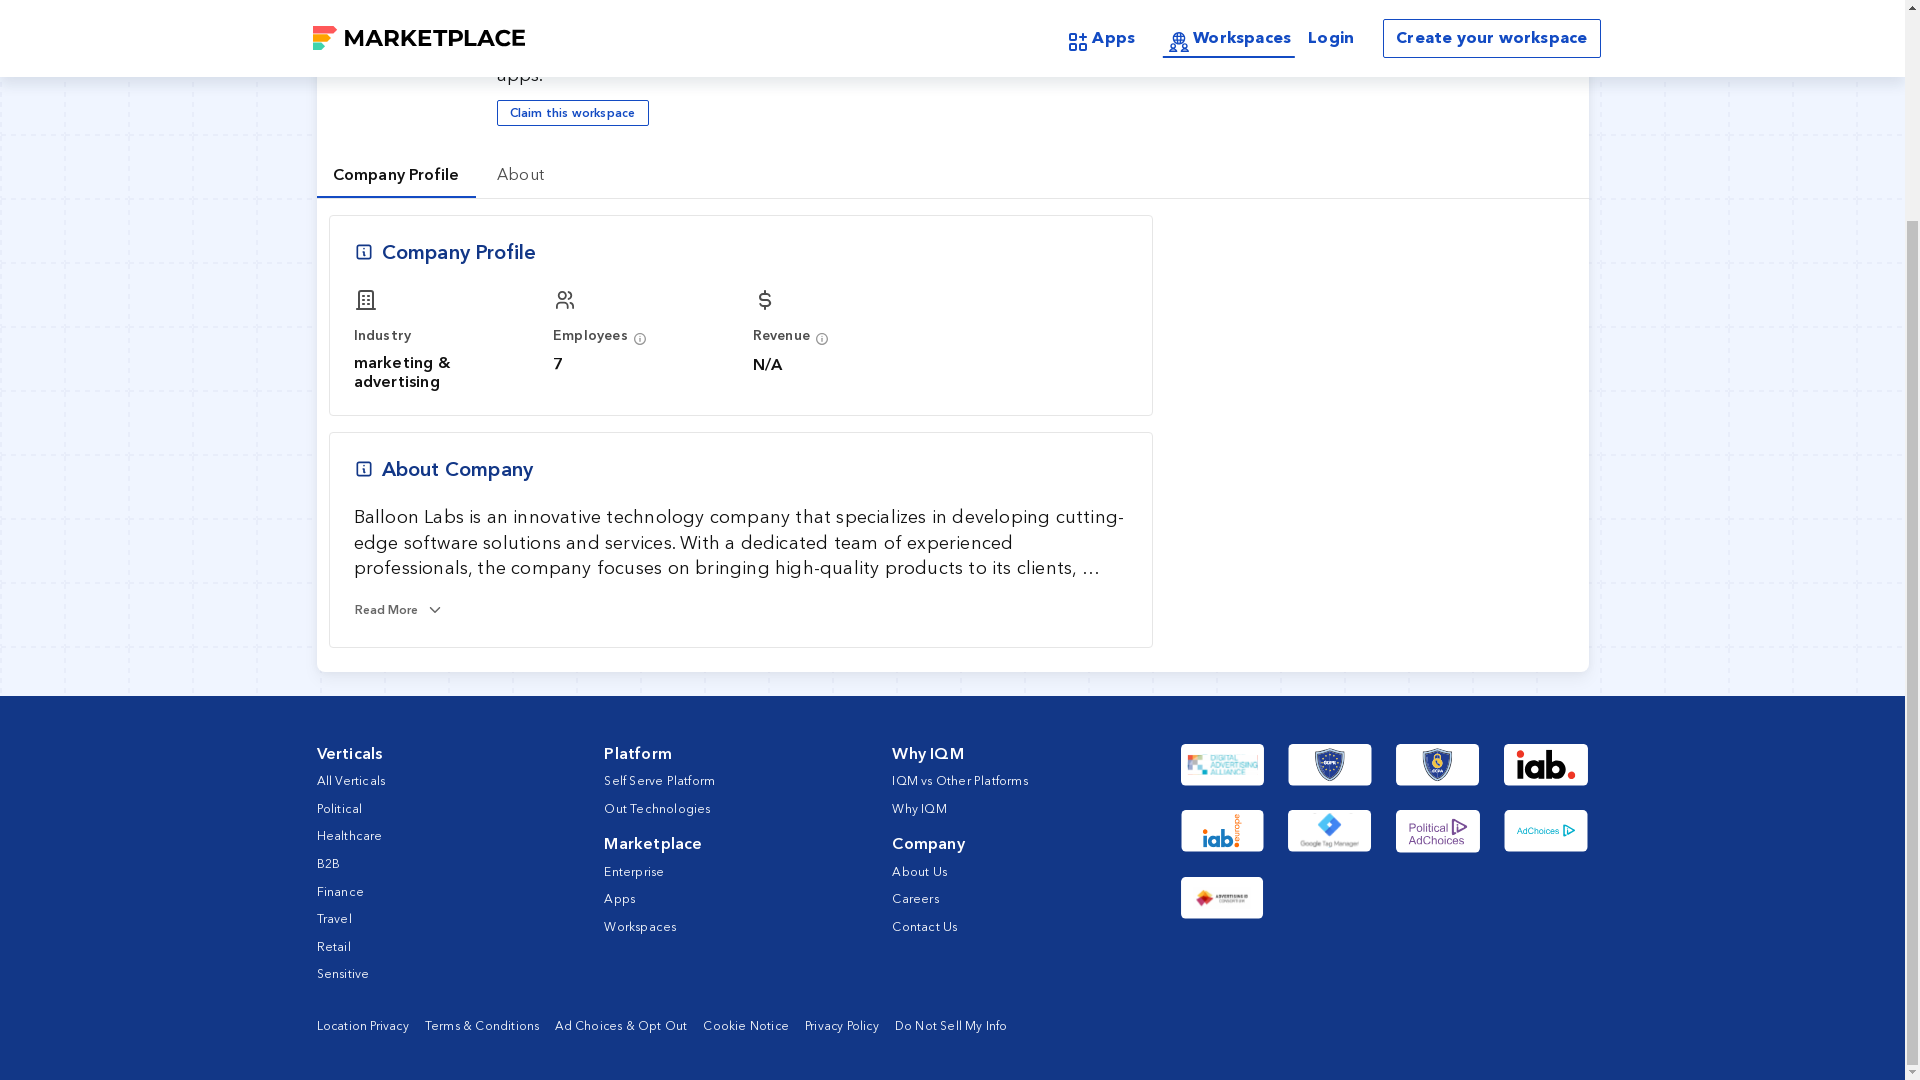 The width and height of the screenshot is (1920, 1080). What do you see at coordinates (362, 1026) in the screenshot?
I see `Location Privacy` at bounding box center [362, 1026].